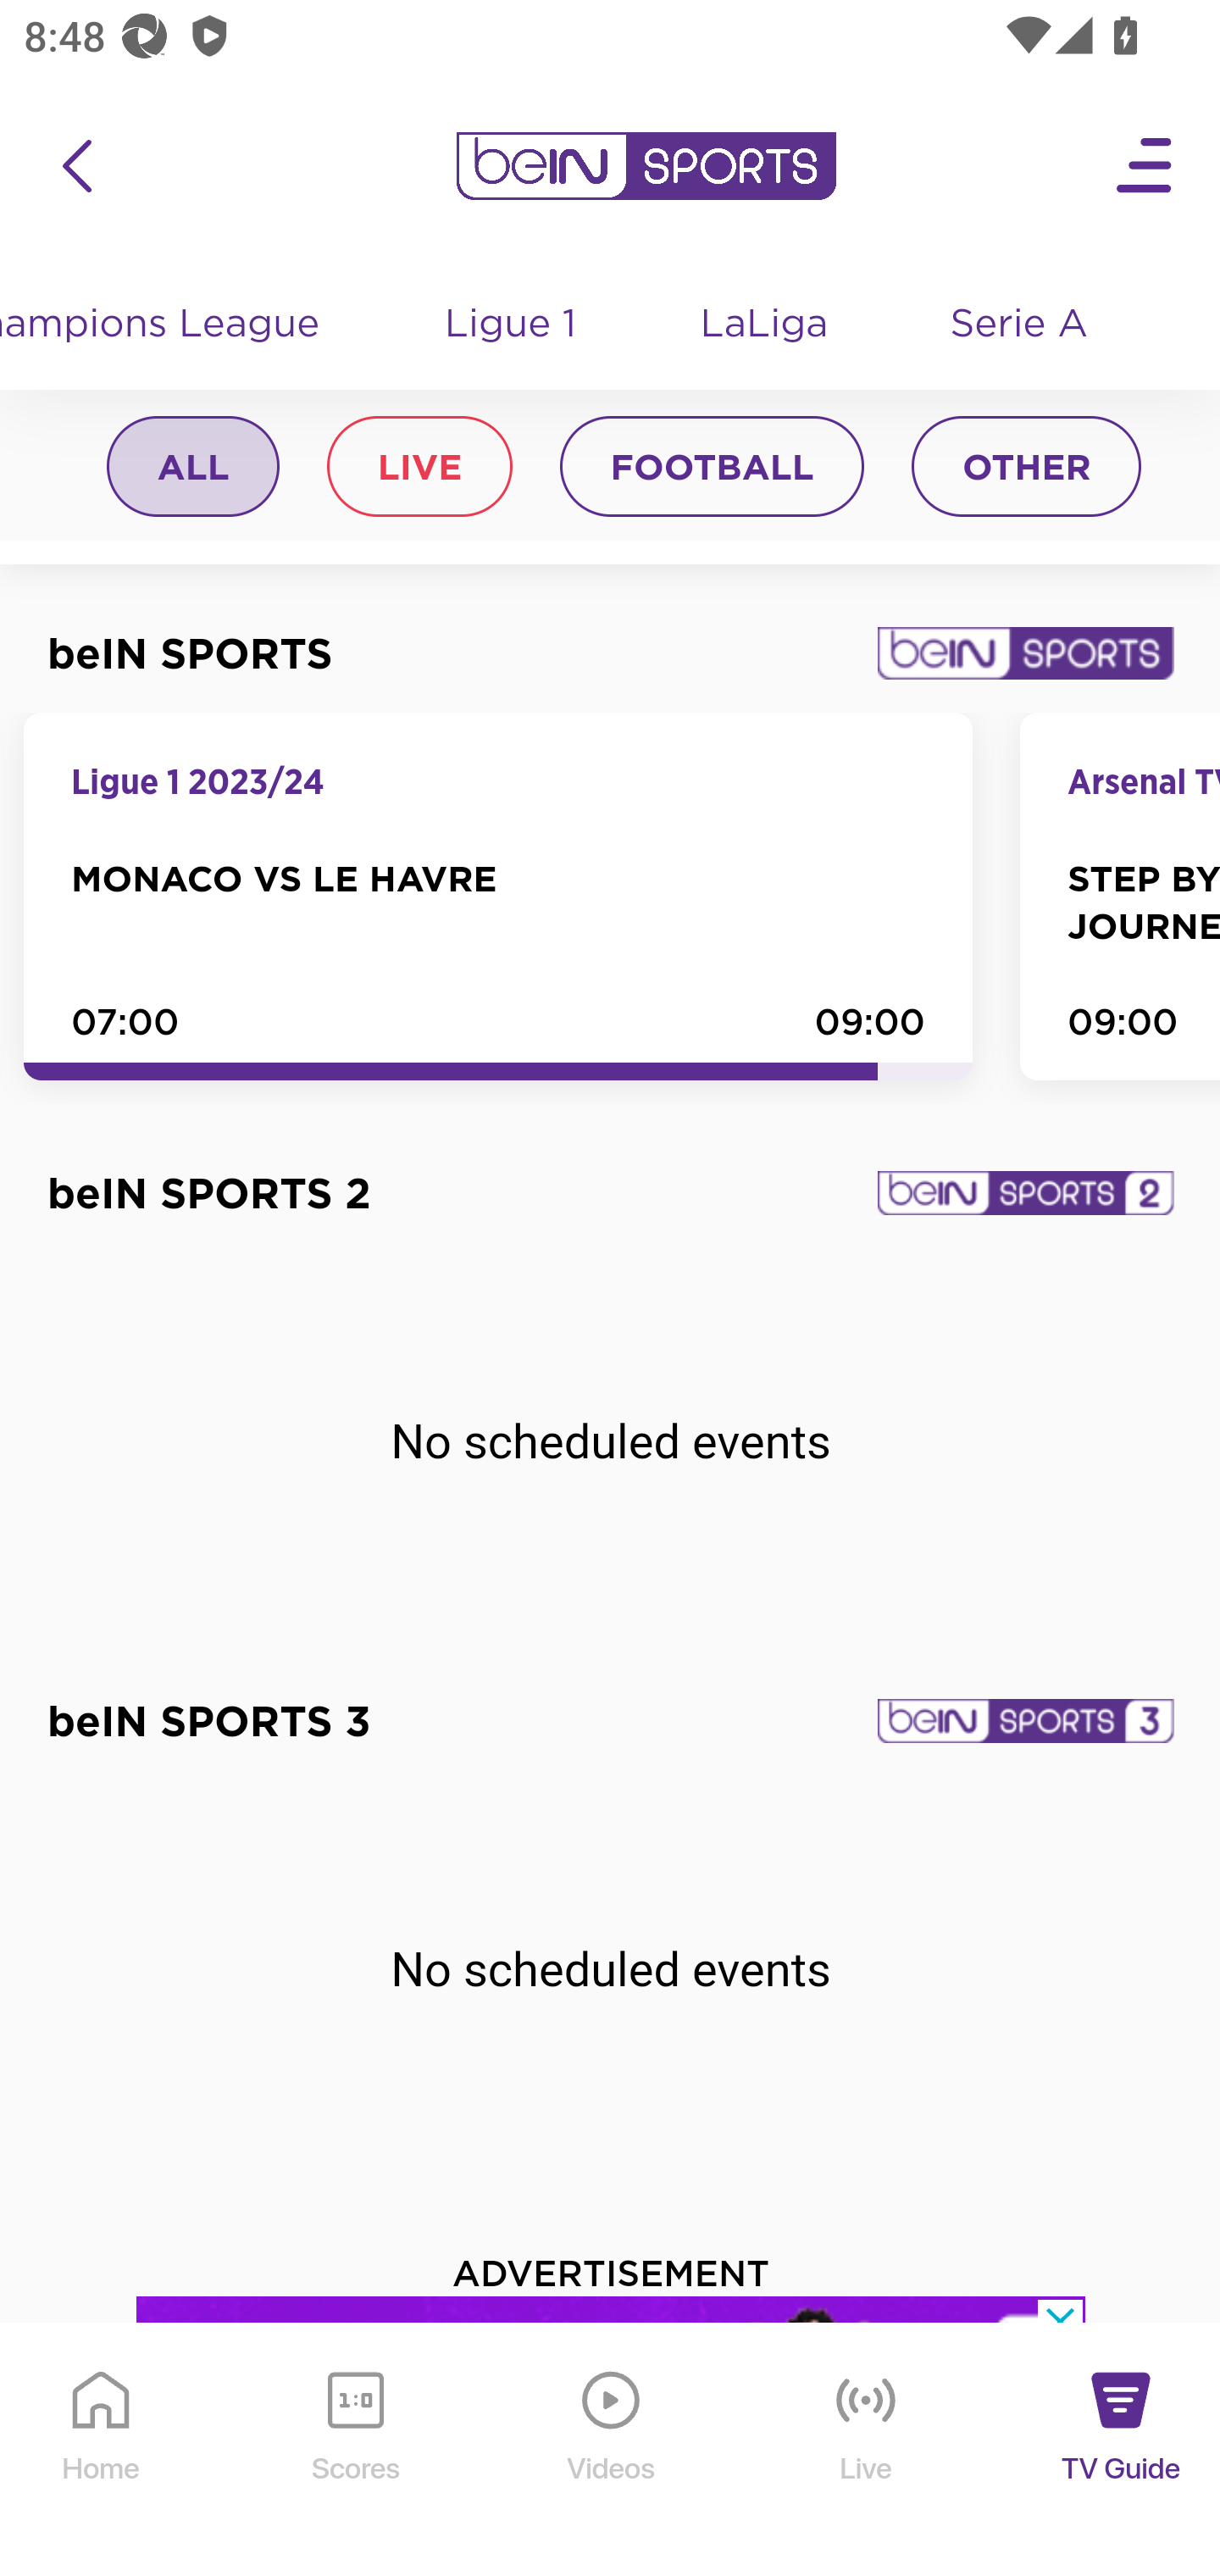 This screenshot has height=2576, width=1220. Describe the element at coordinates (102, 2451) in the screenshot. I see `Home Home Icon Home` at that location.